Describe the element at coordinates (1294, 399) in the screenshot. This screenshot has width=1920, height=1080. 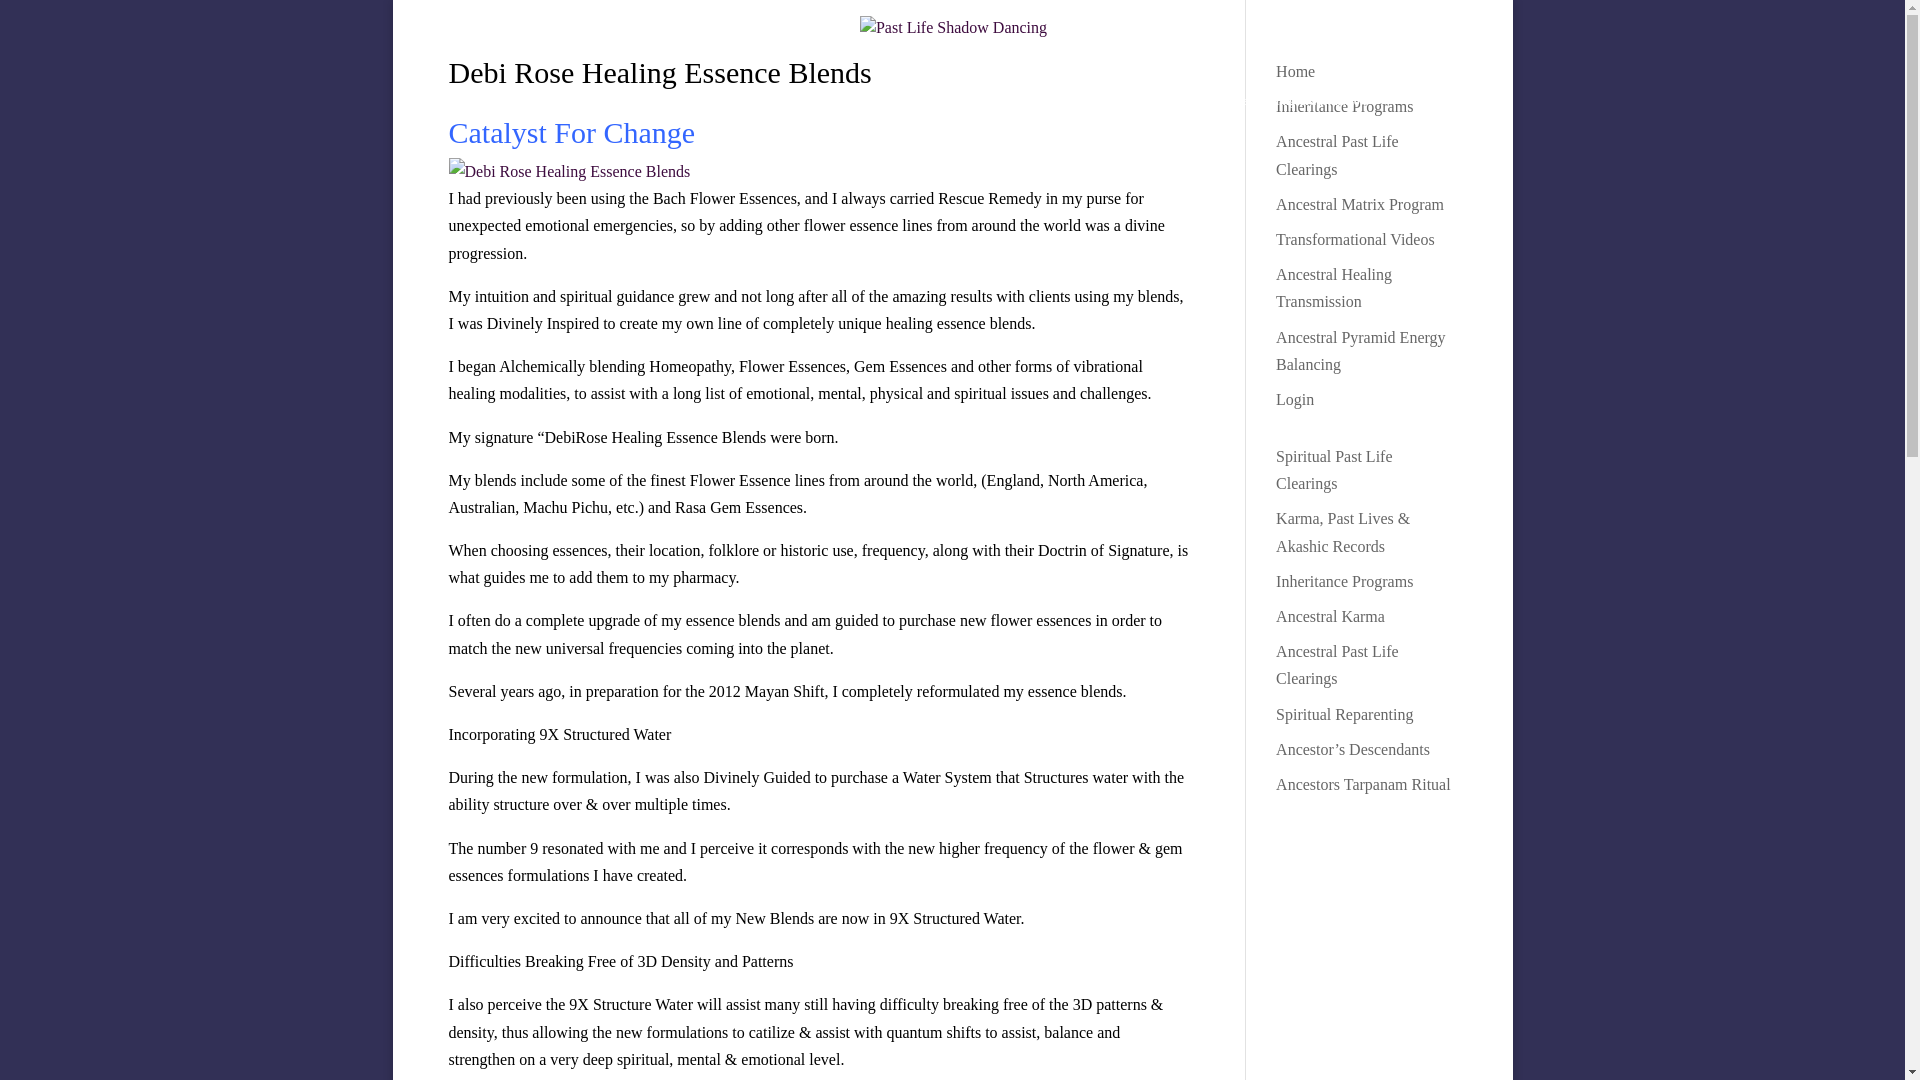
I see `Login` at that location.